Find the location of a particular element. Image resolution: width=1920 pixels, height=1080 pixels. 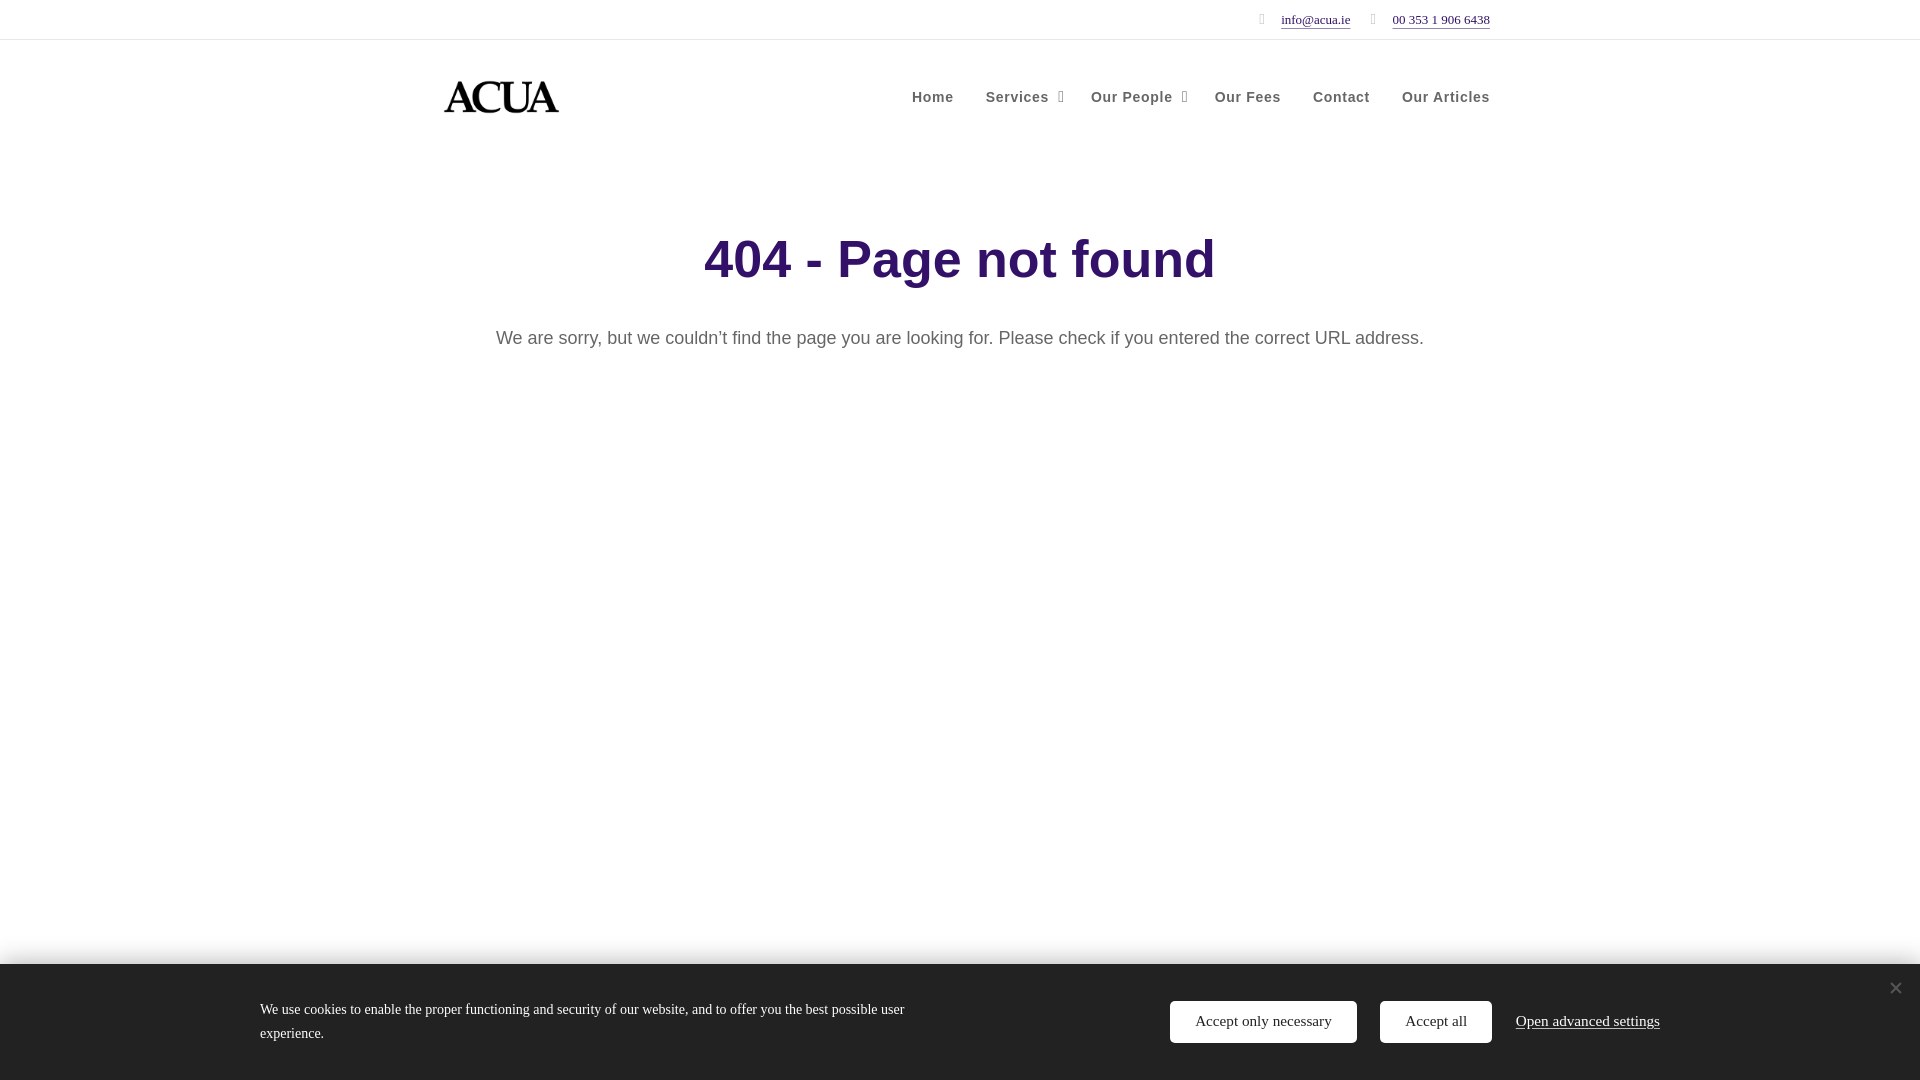

Services is located at coordinates (1022, 97).